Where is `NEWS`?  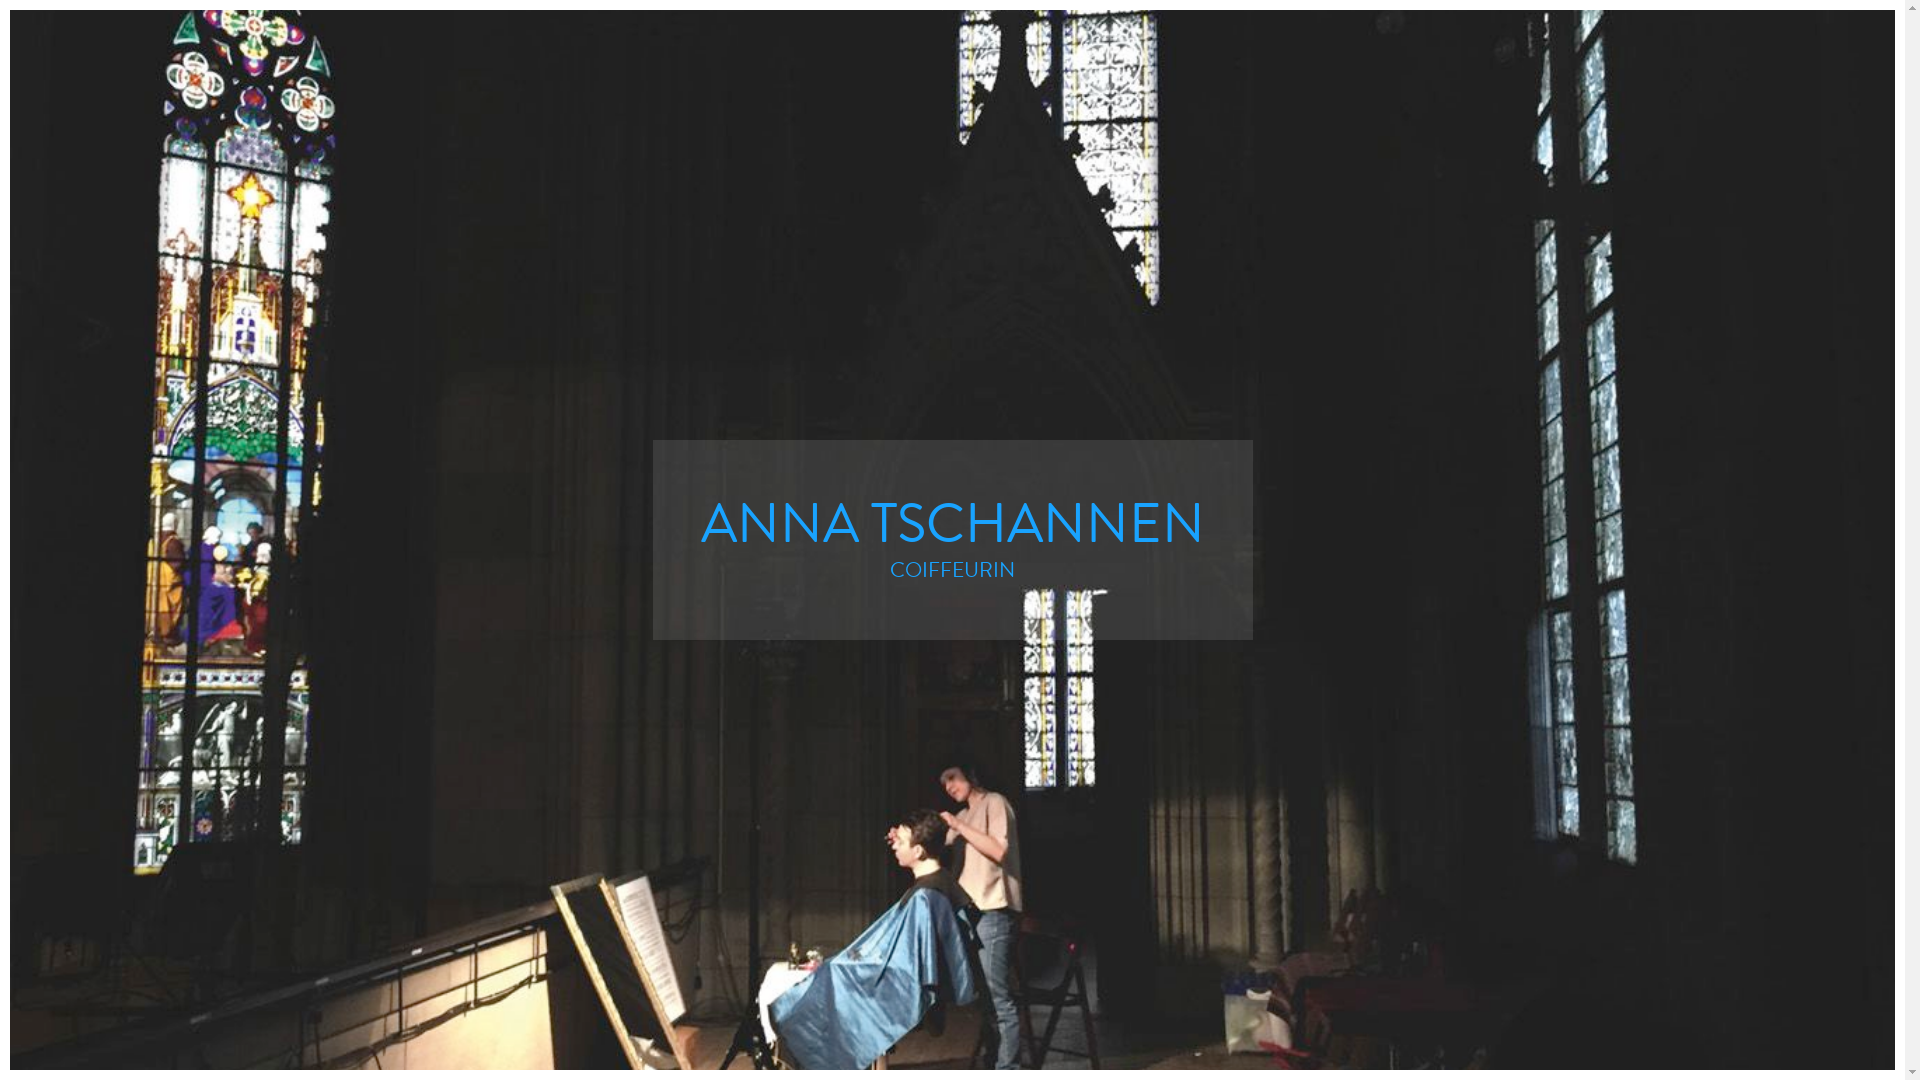 NEWS is located at coordinates (676, 223).